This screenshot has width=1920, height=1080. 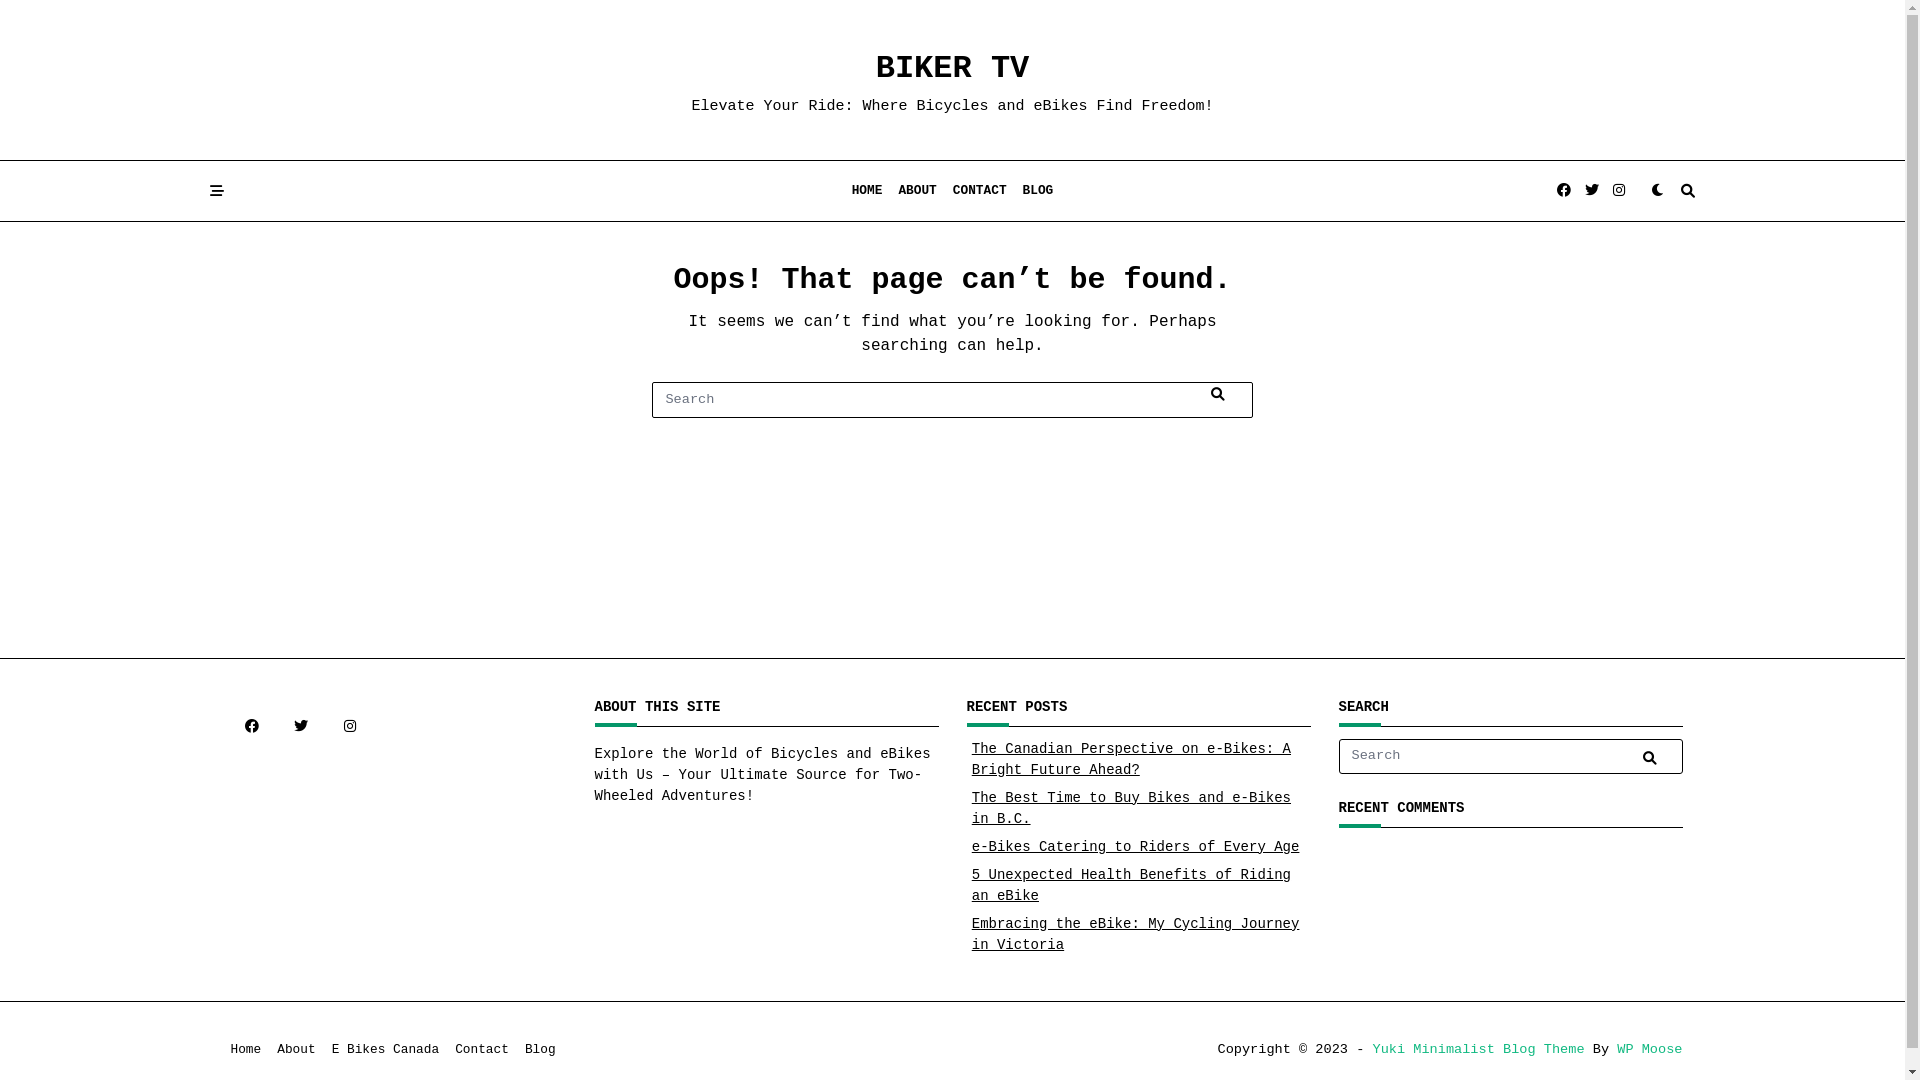 I want to click on BIKER TV, so click(x=953, y=68).